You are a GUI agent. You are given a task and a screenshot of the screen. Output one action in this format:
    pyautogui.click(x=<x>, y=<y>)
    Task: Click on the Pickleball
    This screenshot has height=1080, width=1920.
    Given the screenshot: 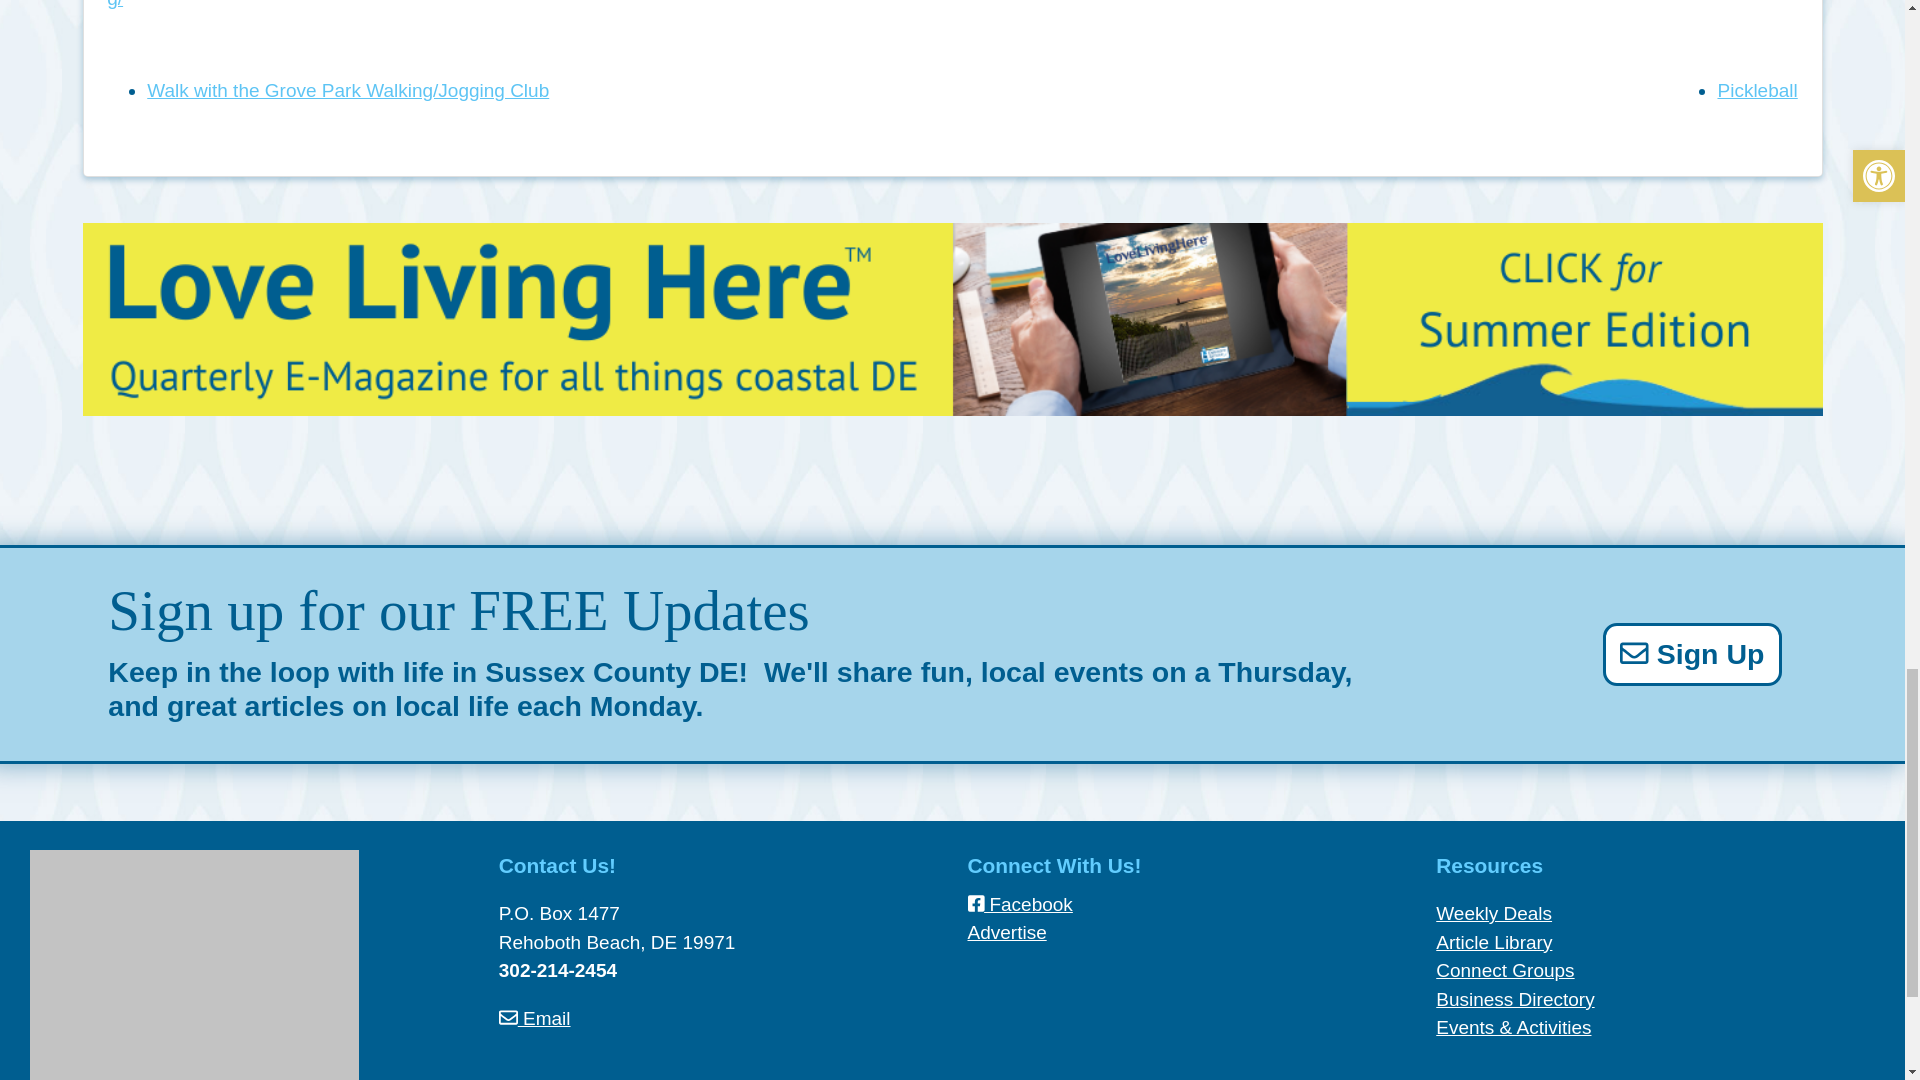 What is the action you would take?
    pyautogui.click(x=1756, y=90)
    